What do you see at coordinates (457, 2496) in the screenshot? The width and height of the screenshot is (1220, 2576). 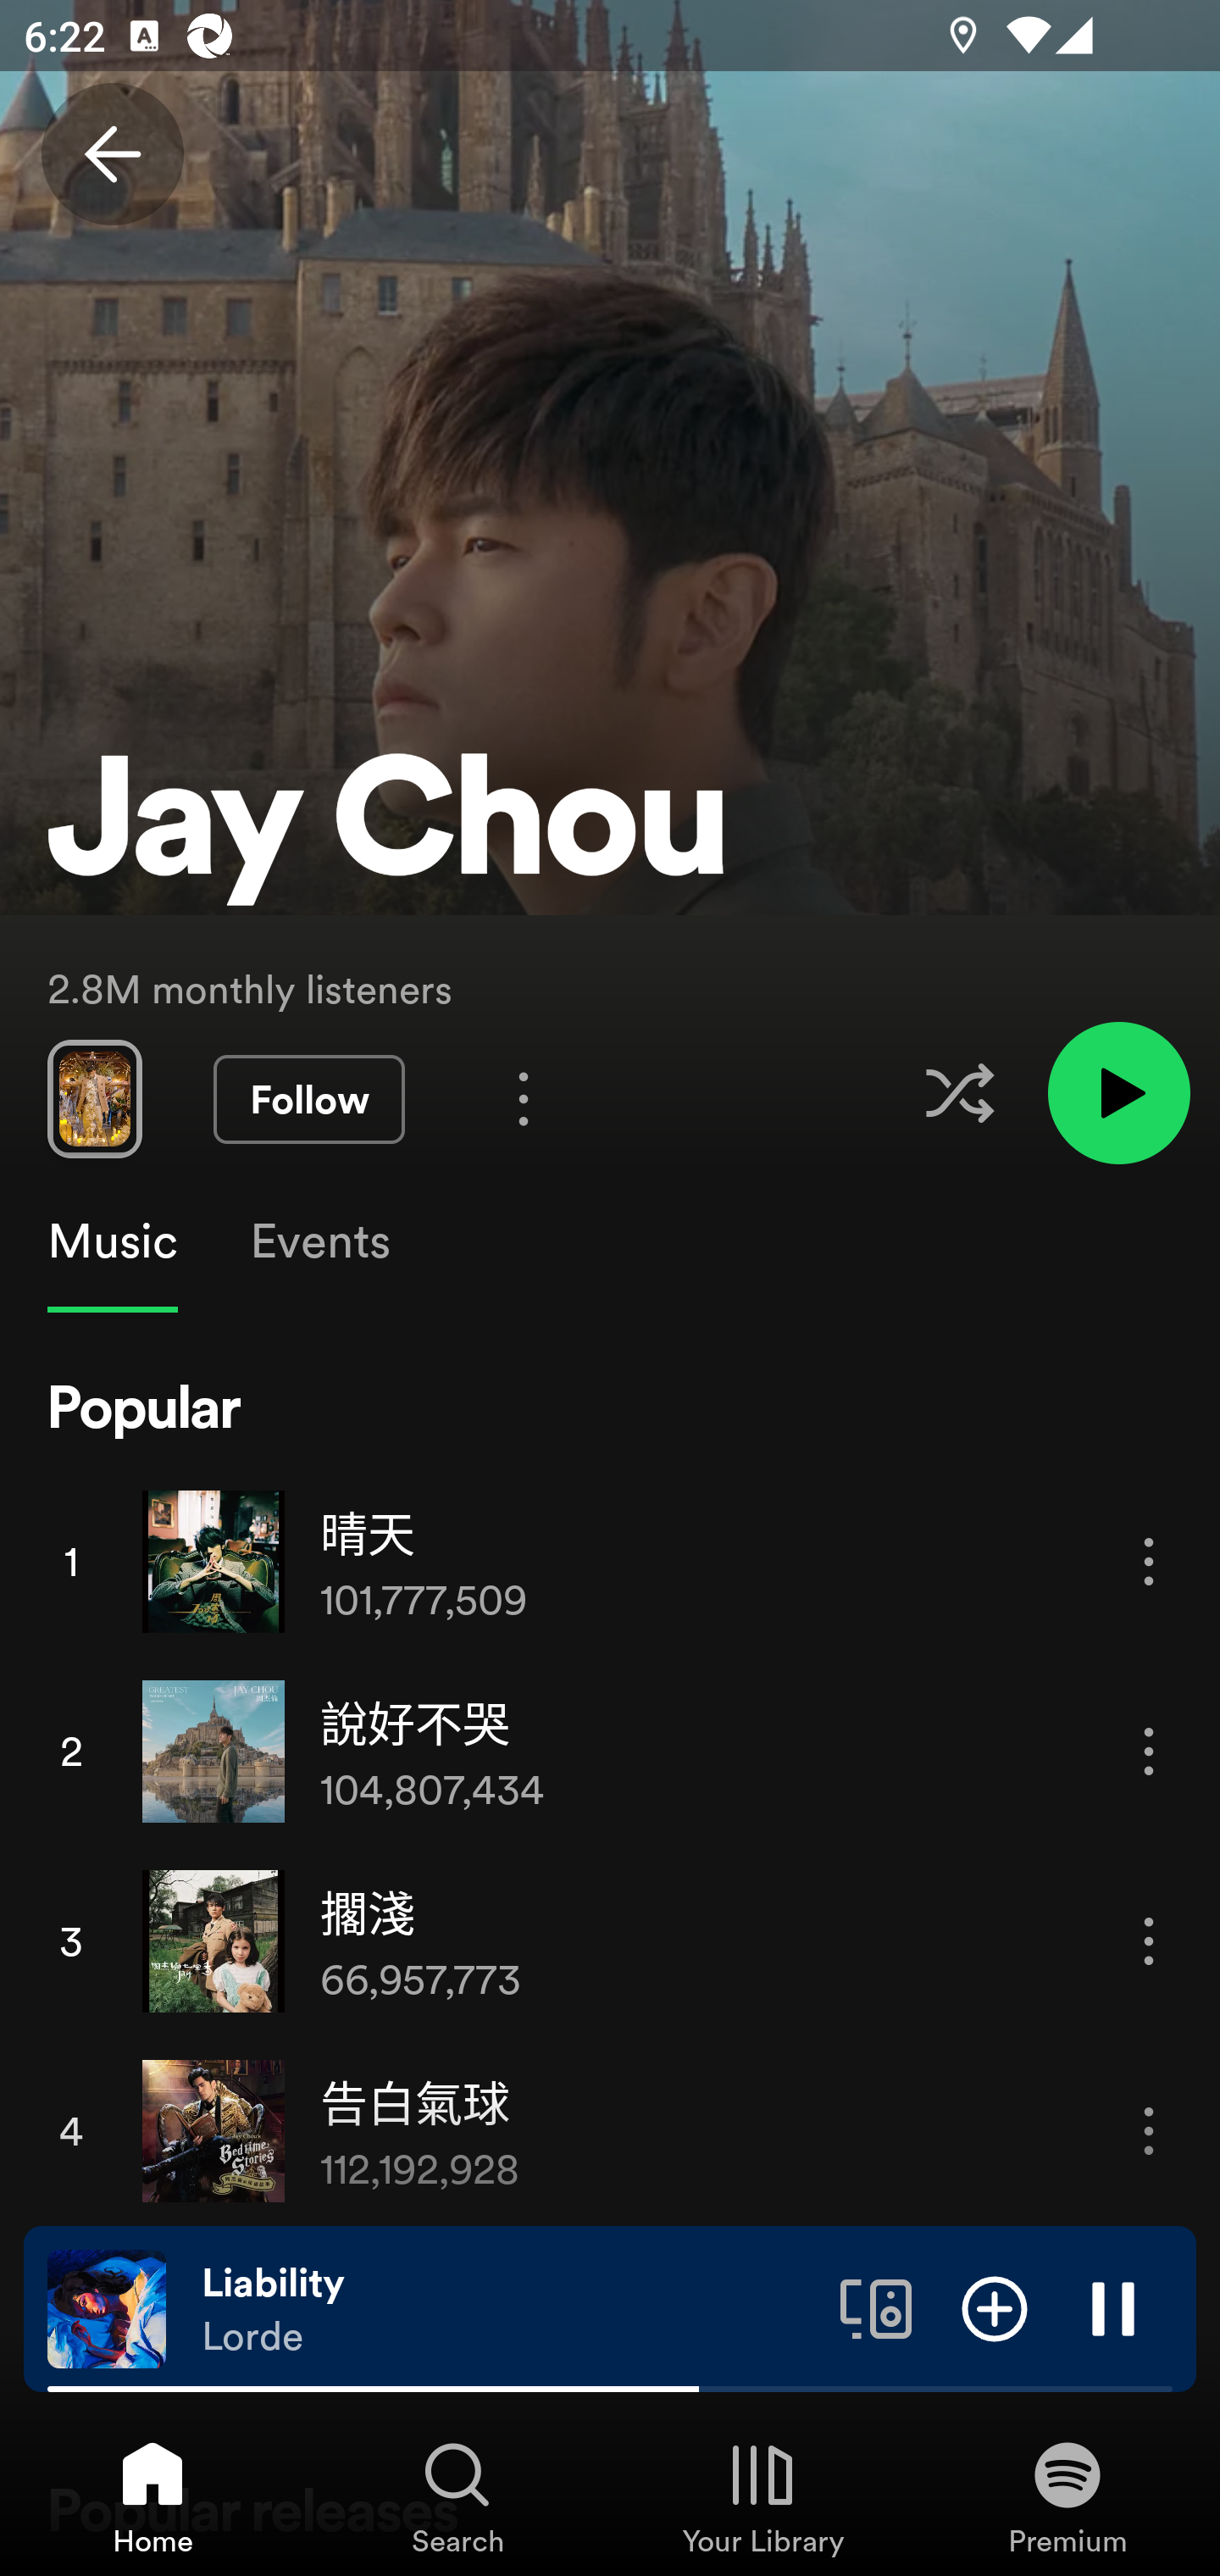 I see `Search, Tab 2 of 4 Search Search` at bounding box center [457, 2496].